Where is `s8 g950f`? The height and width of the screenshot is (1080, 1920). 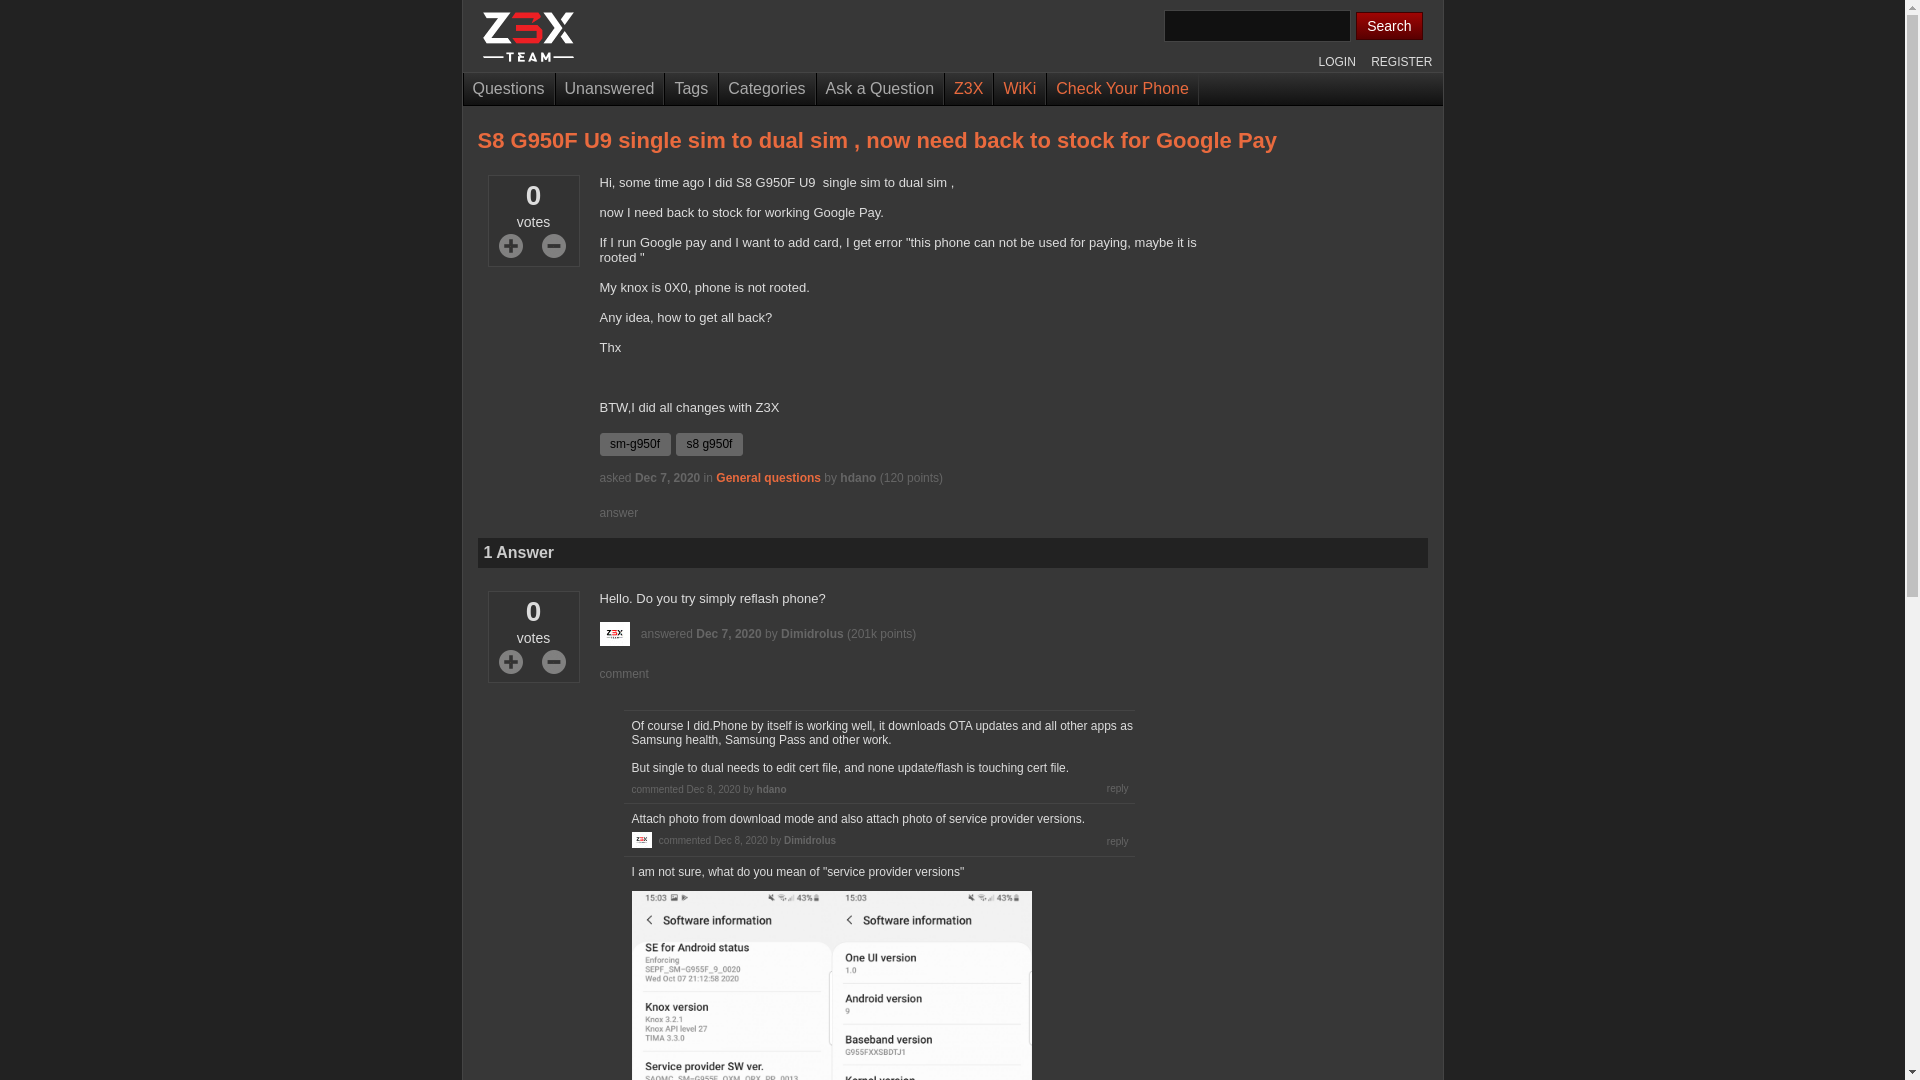 s8 g950f is located at coordinates (706, 444).